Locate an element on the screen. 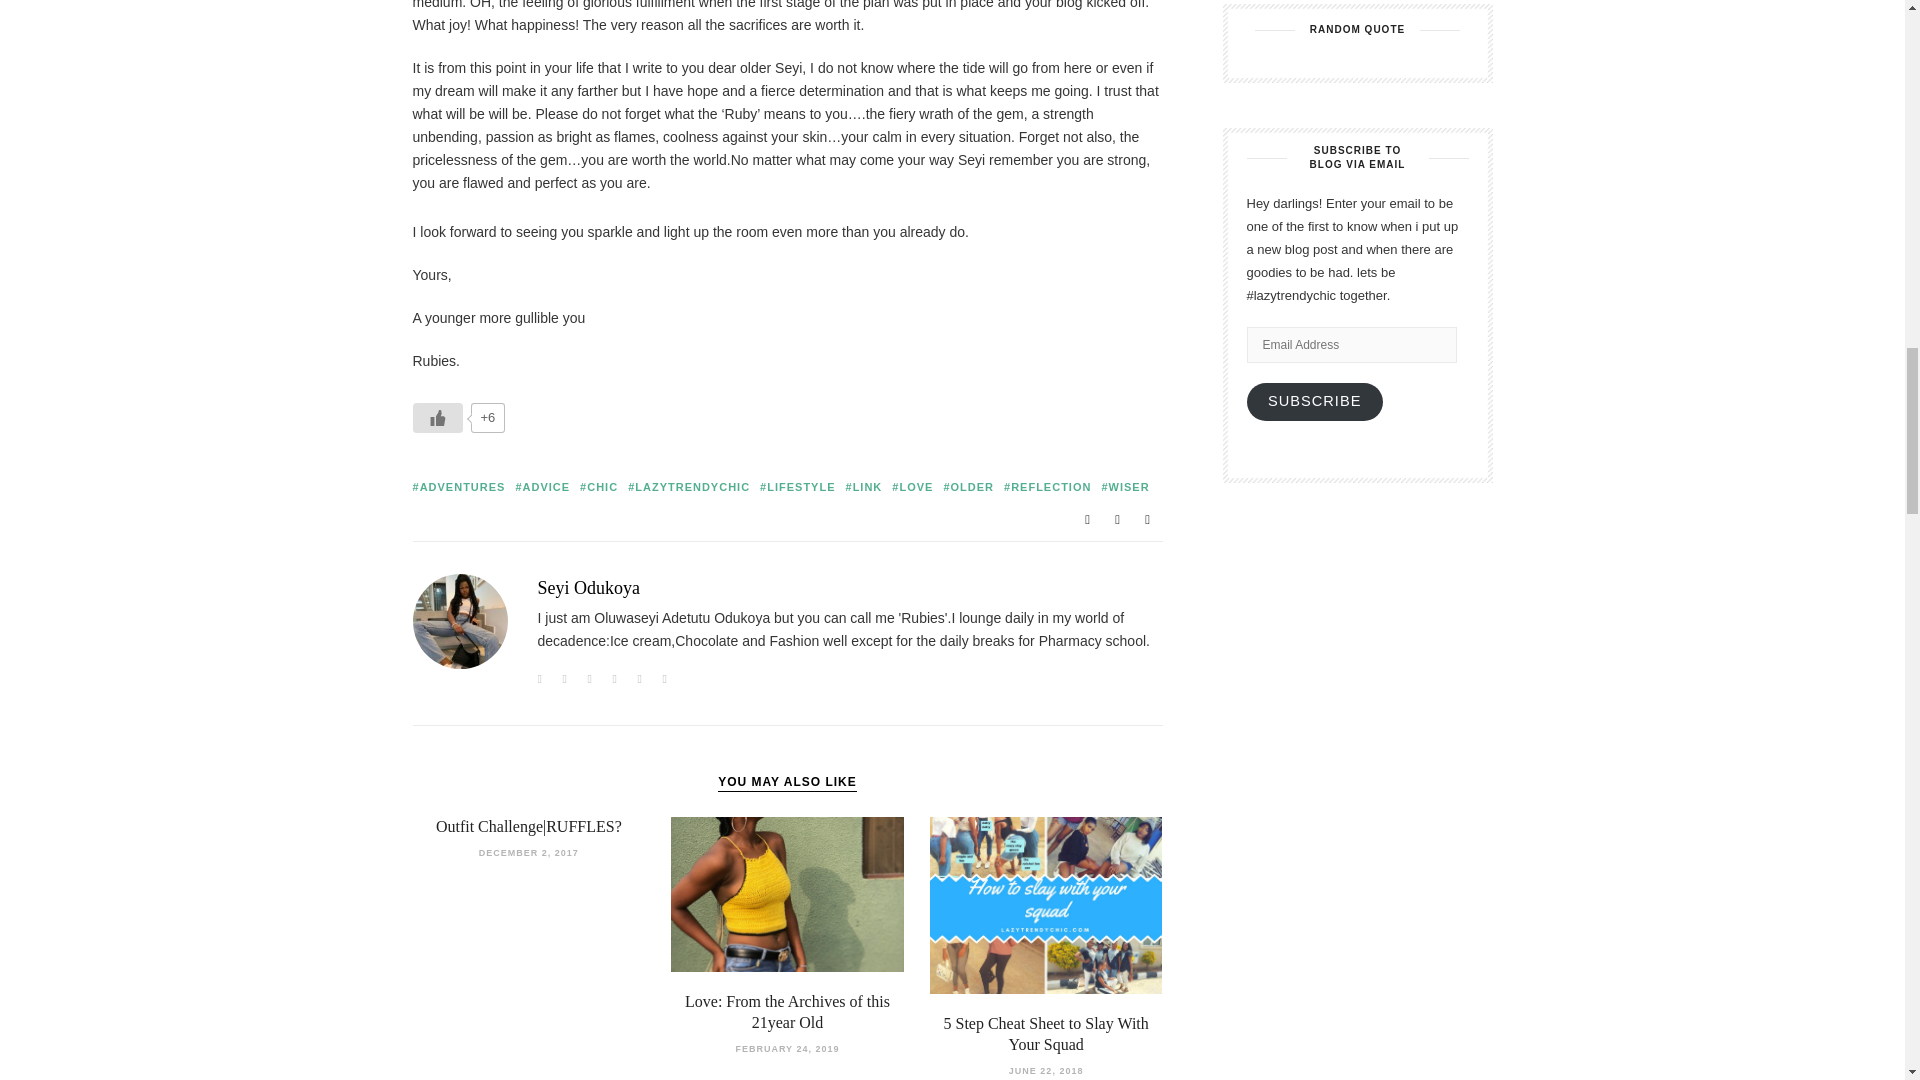 The width and height of the screenshot is (1920, 1080). CHIC is located at coordinates (598, 486).